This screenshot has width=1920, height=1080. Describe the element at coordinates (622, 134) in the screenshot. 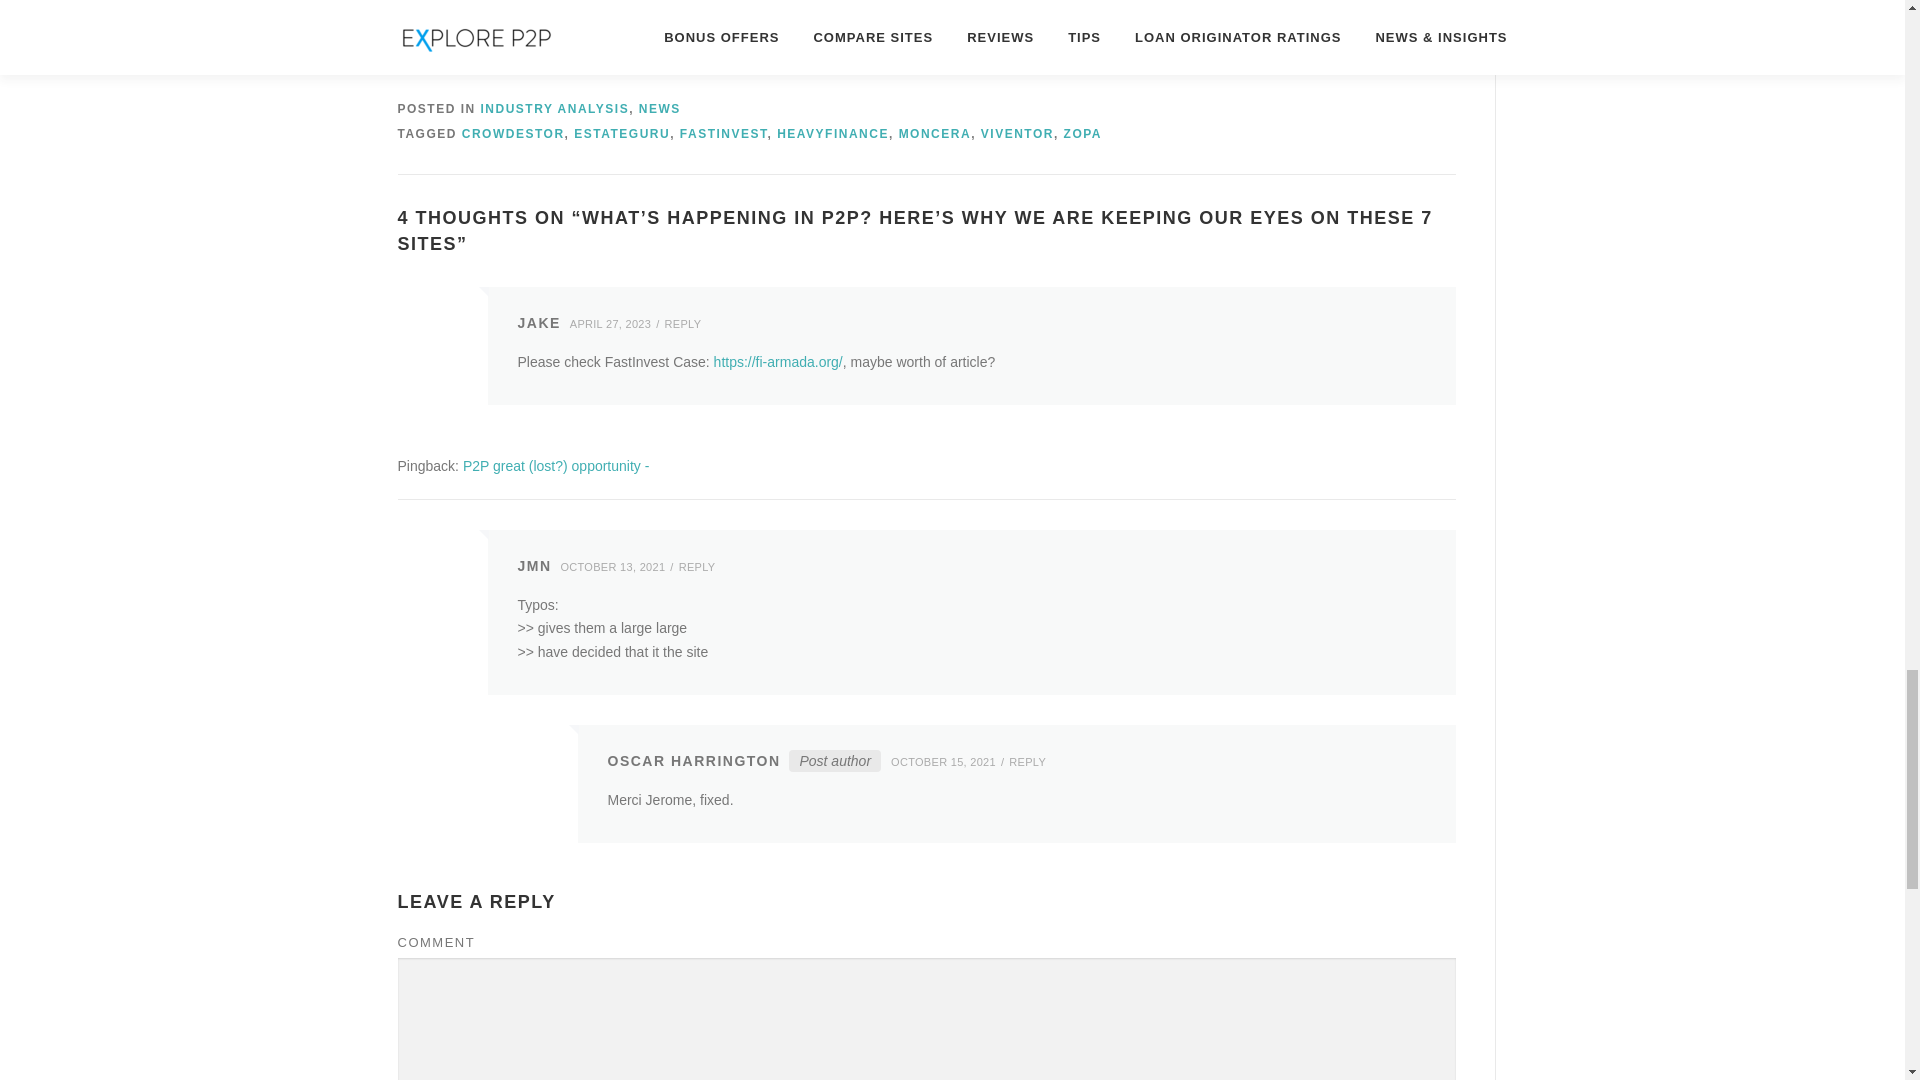

I see `ESTATEGURU` at that location.